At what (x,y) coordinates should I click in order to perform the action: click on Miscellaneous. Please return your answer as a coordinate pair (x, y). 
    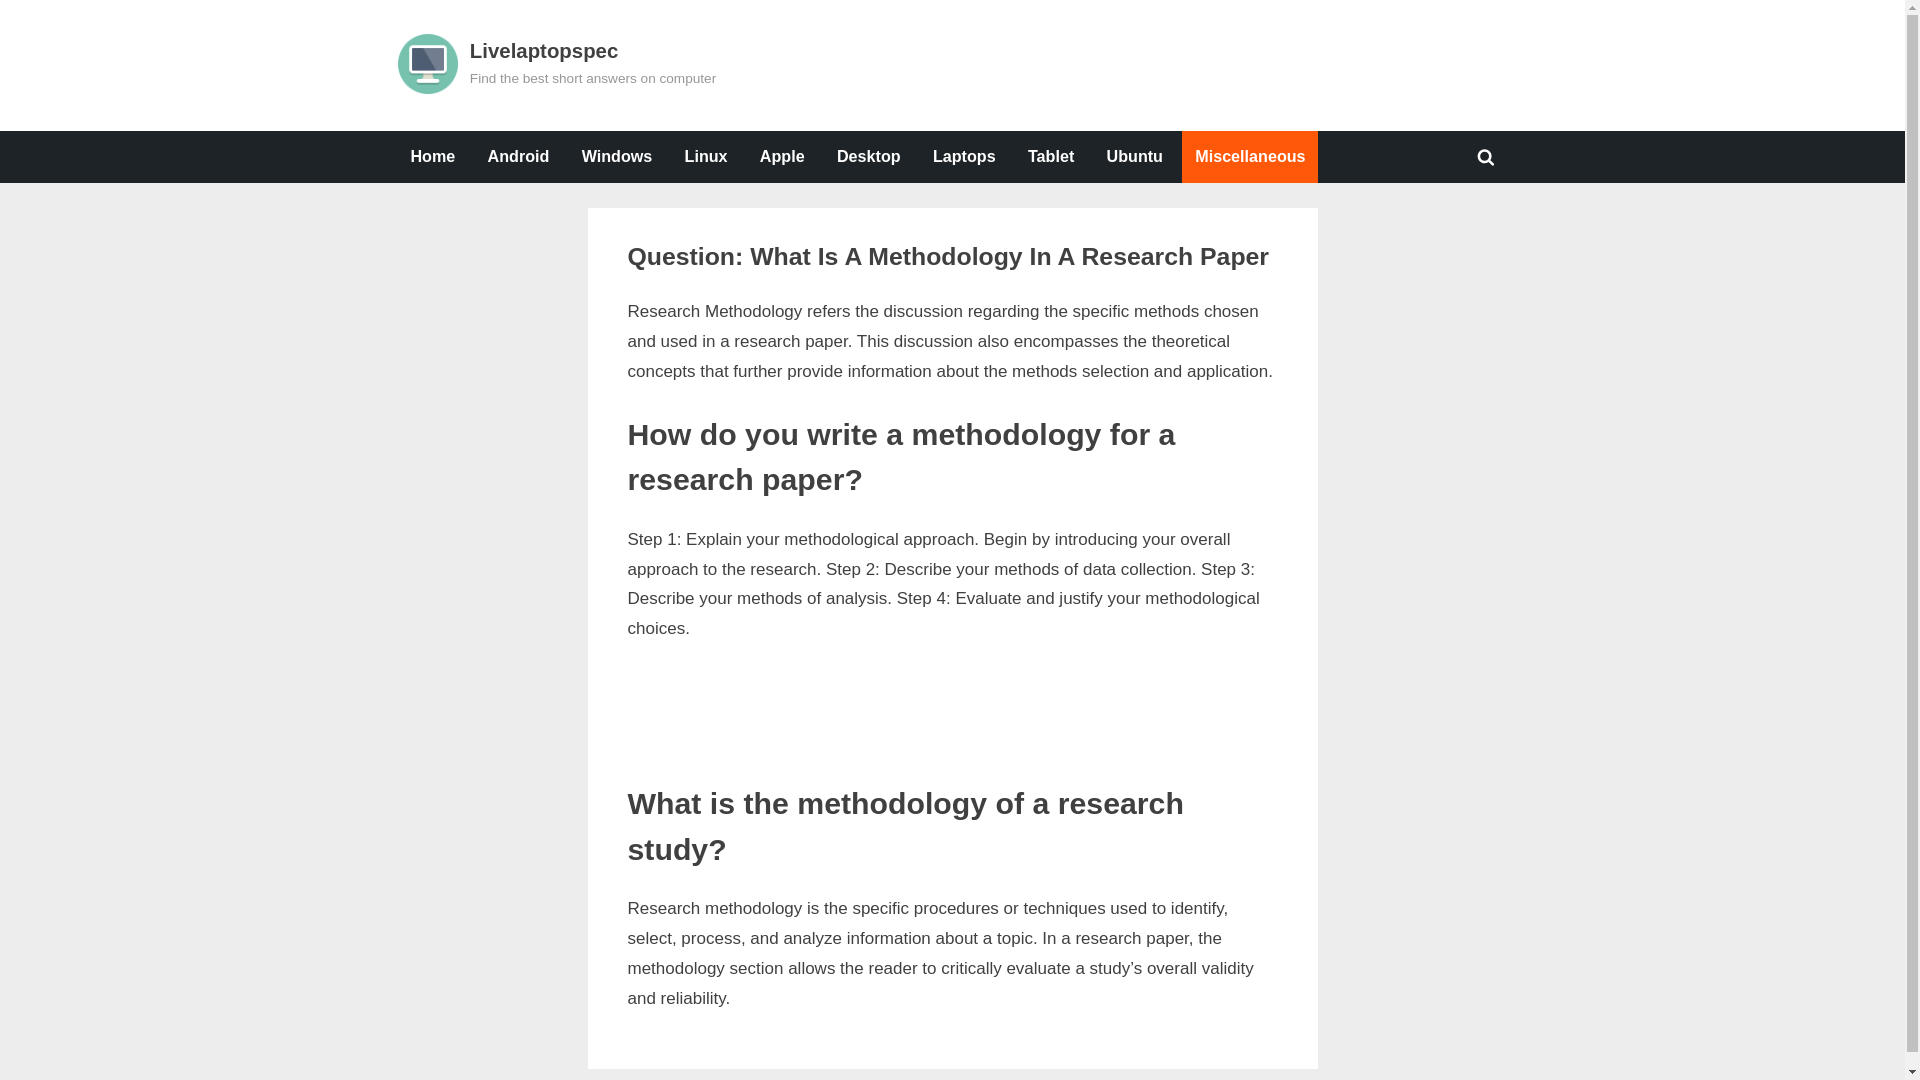
    Looking at the image, I should click on (1486, 156).